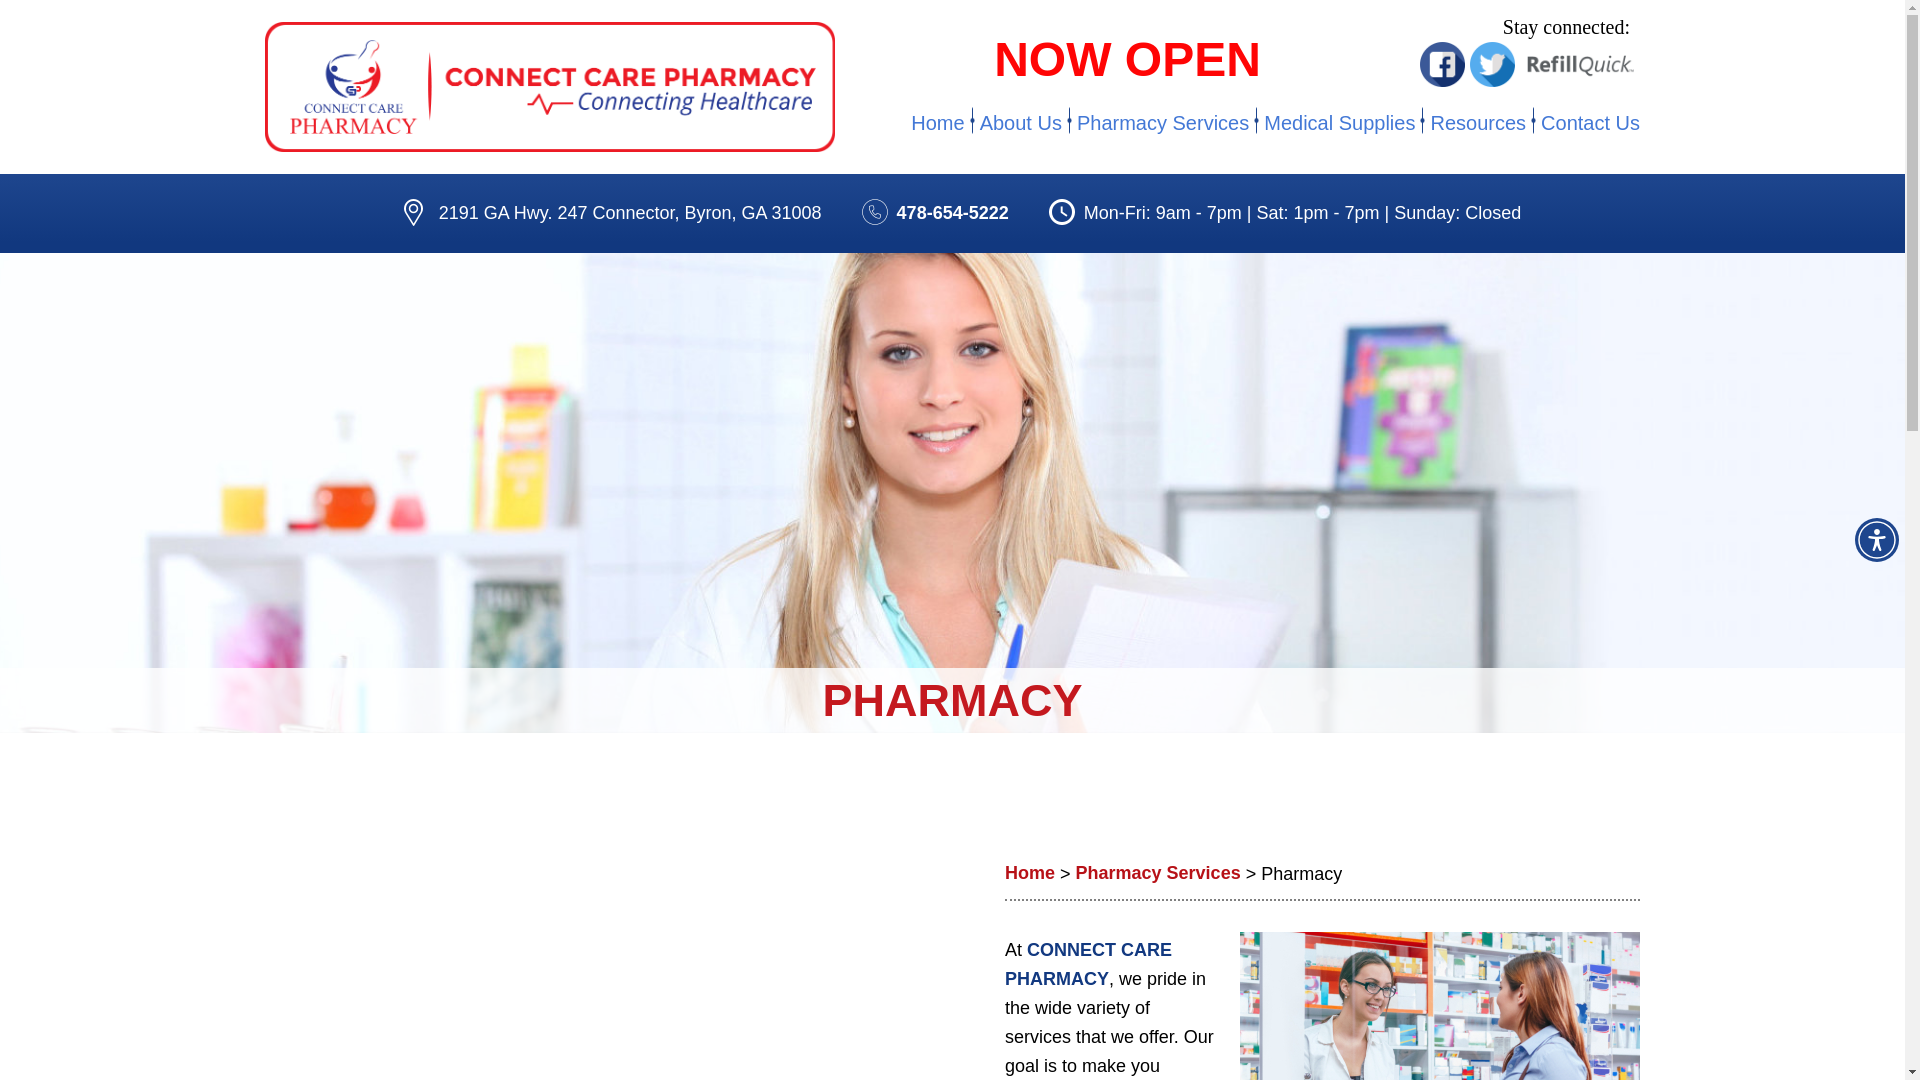  I want to click on About Us, so click(1021, 122).